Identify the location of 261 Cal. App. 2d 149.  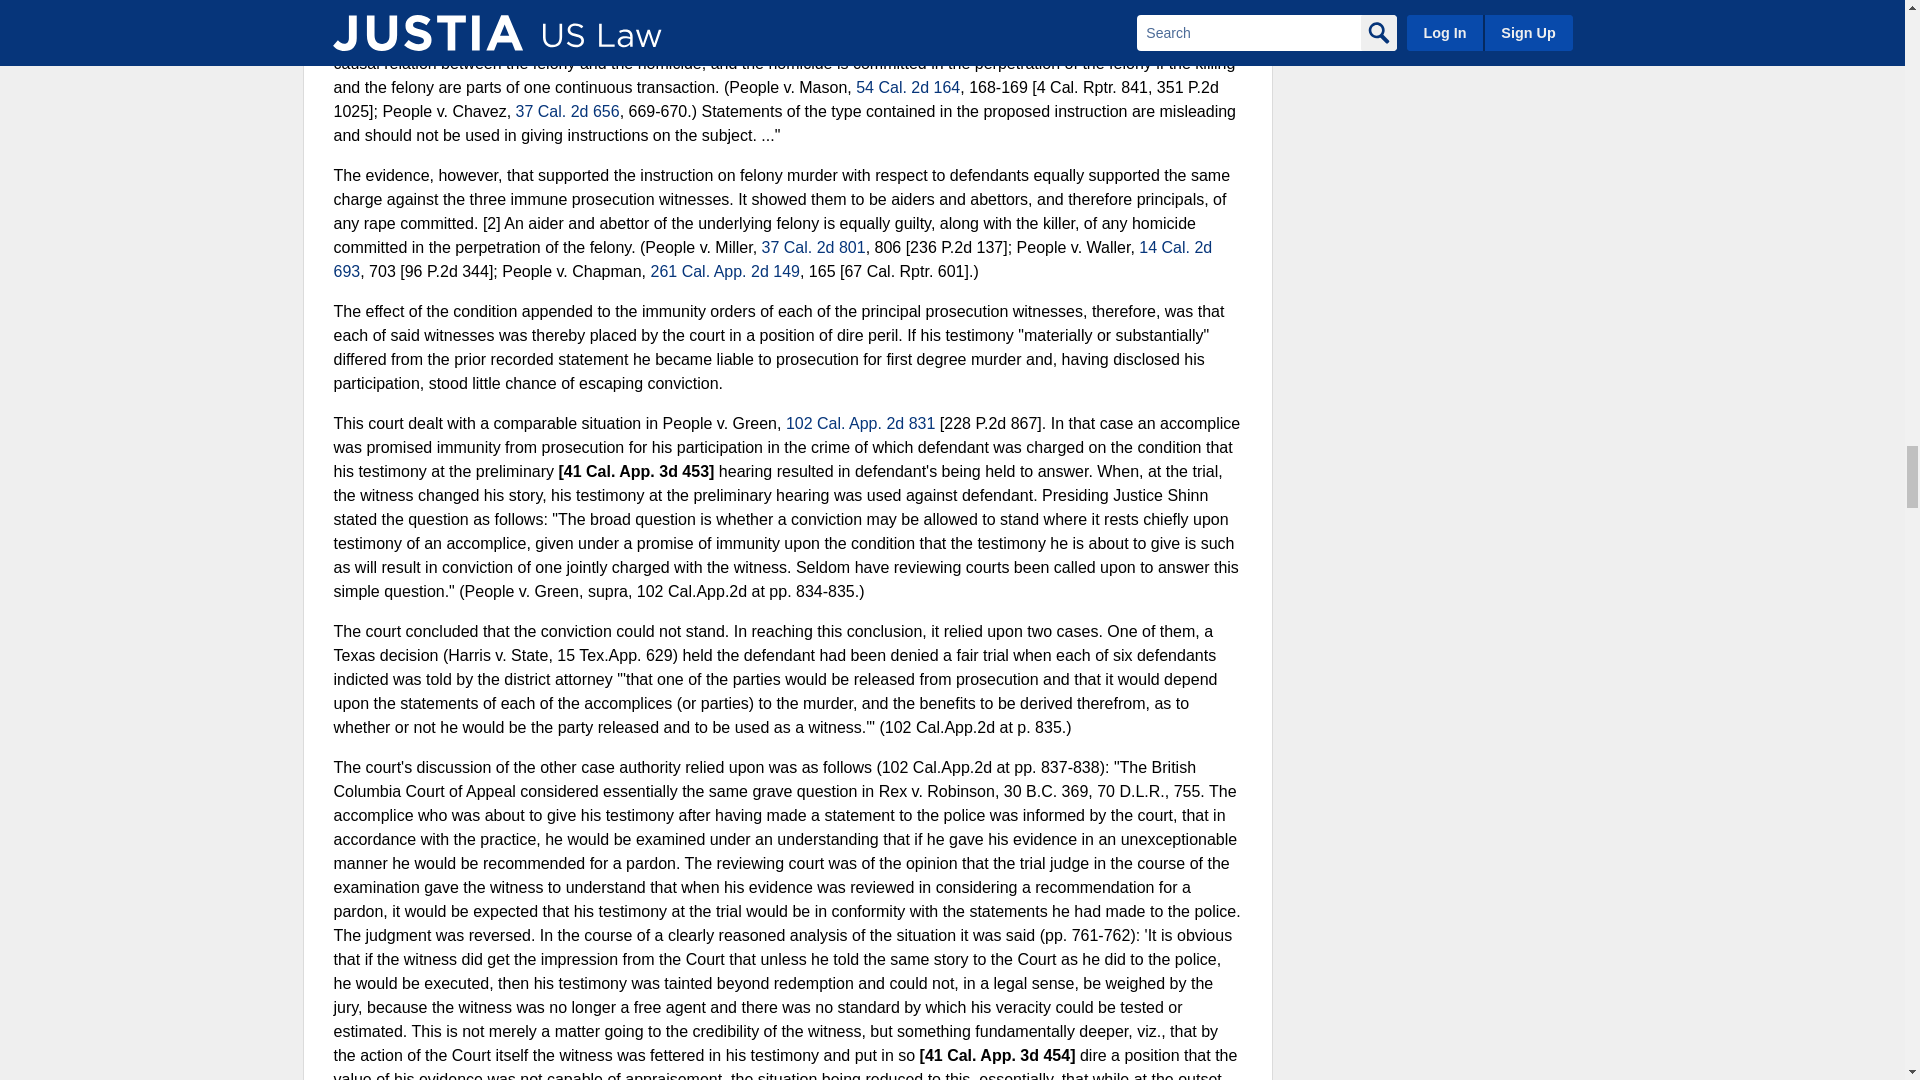
(724, 271).